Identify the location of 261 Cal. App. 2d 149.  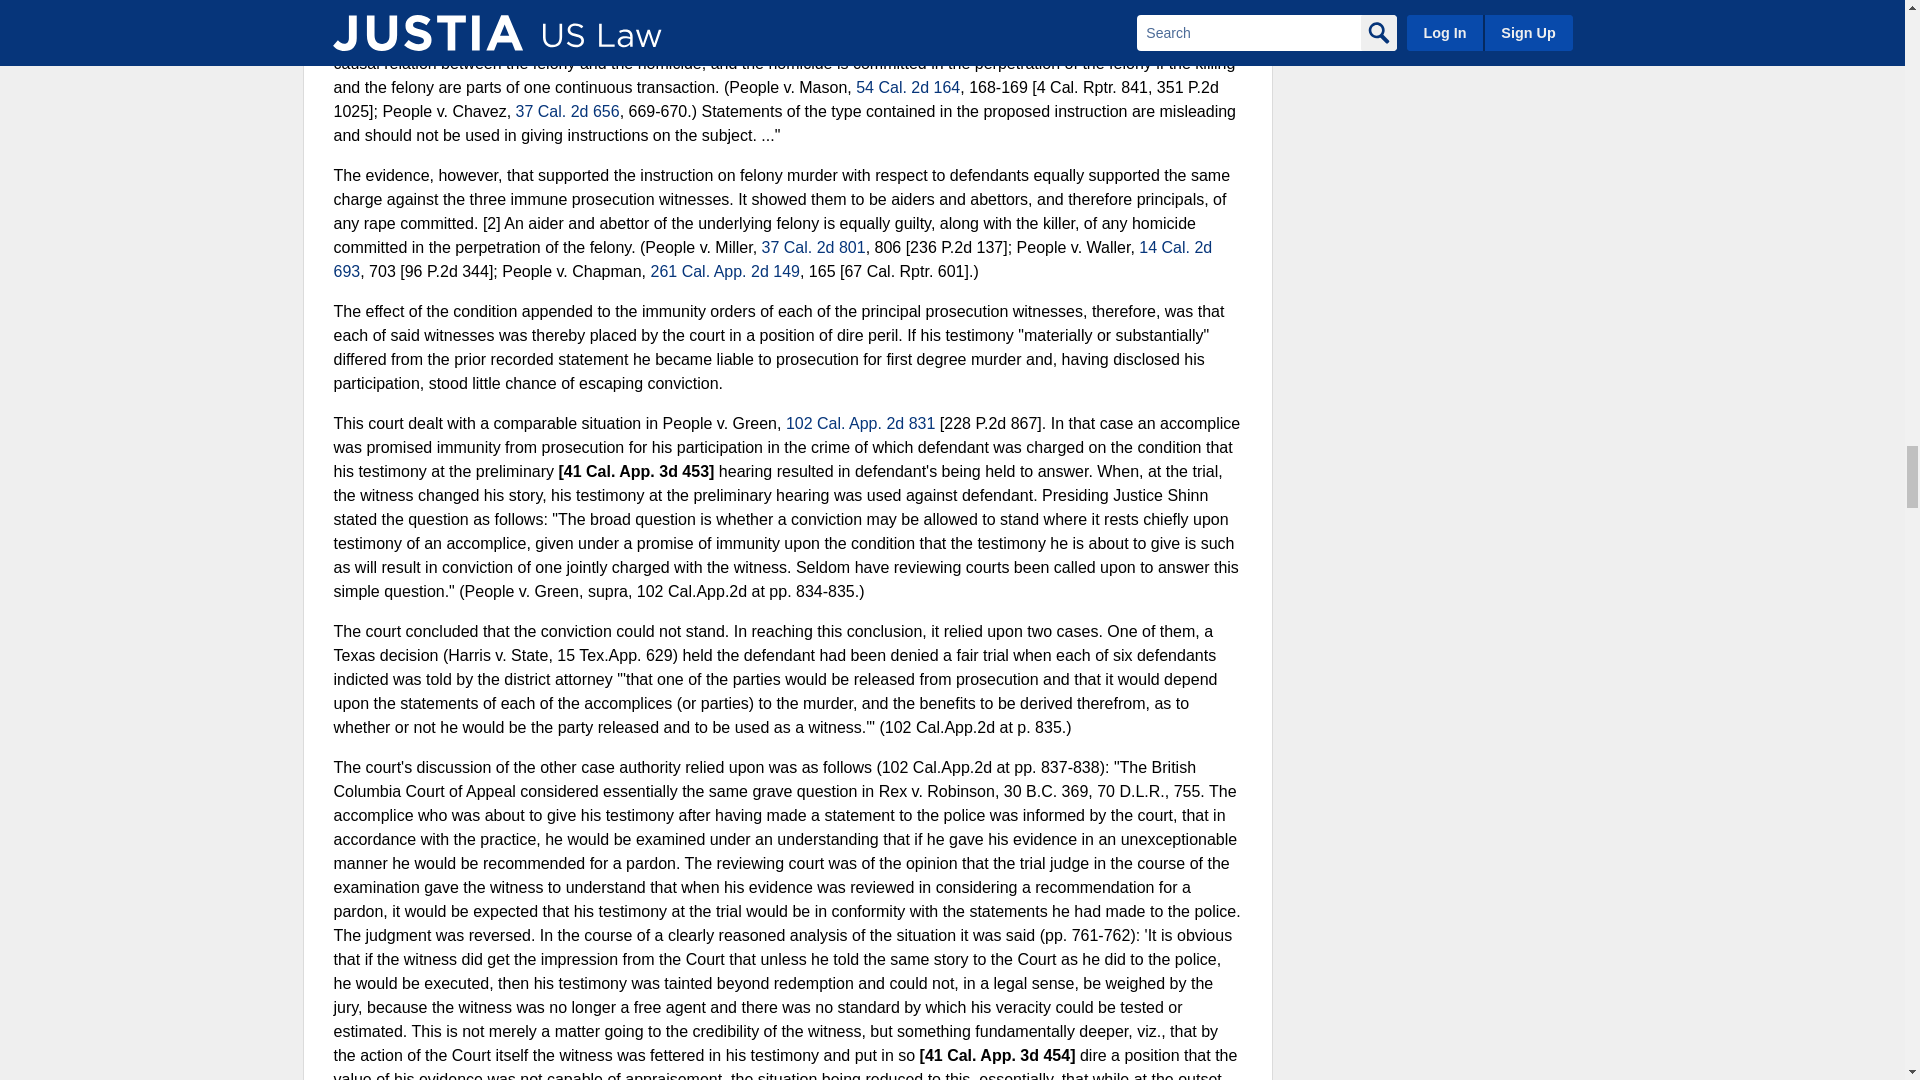
(724, 271).